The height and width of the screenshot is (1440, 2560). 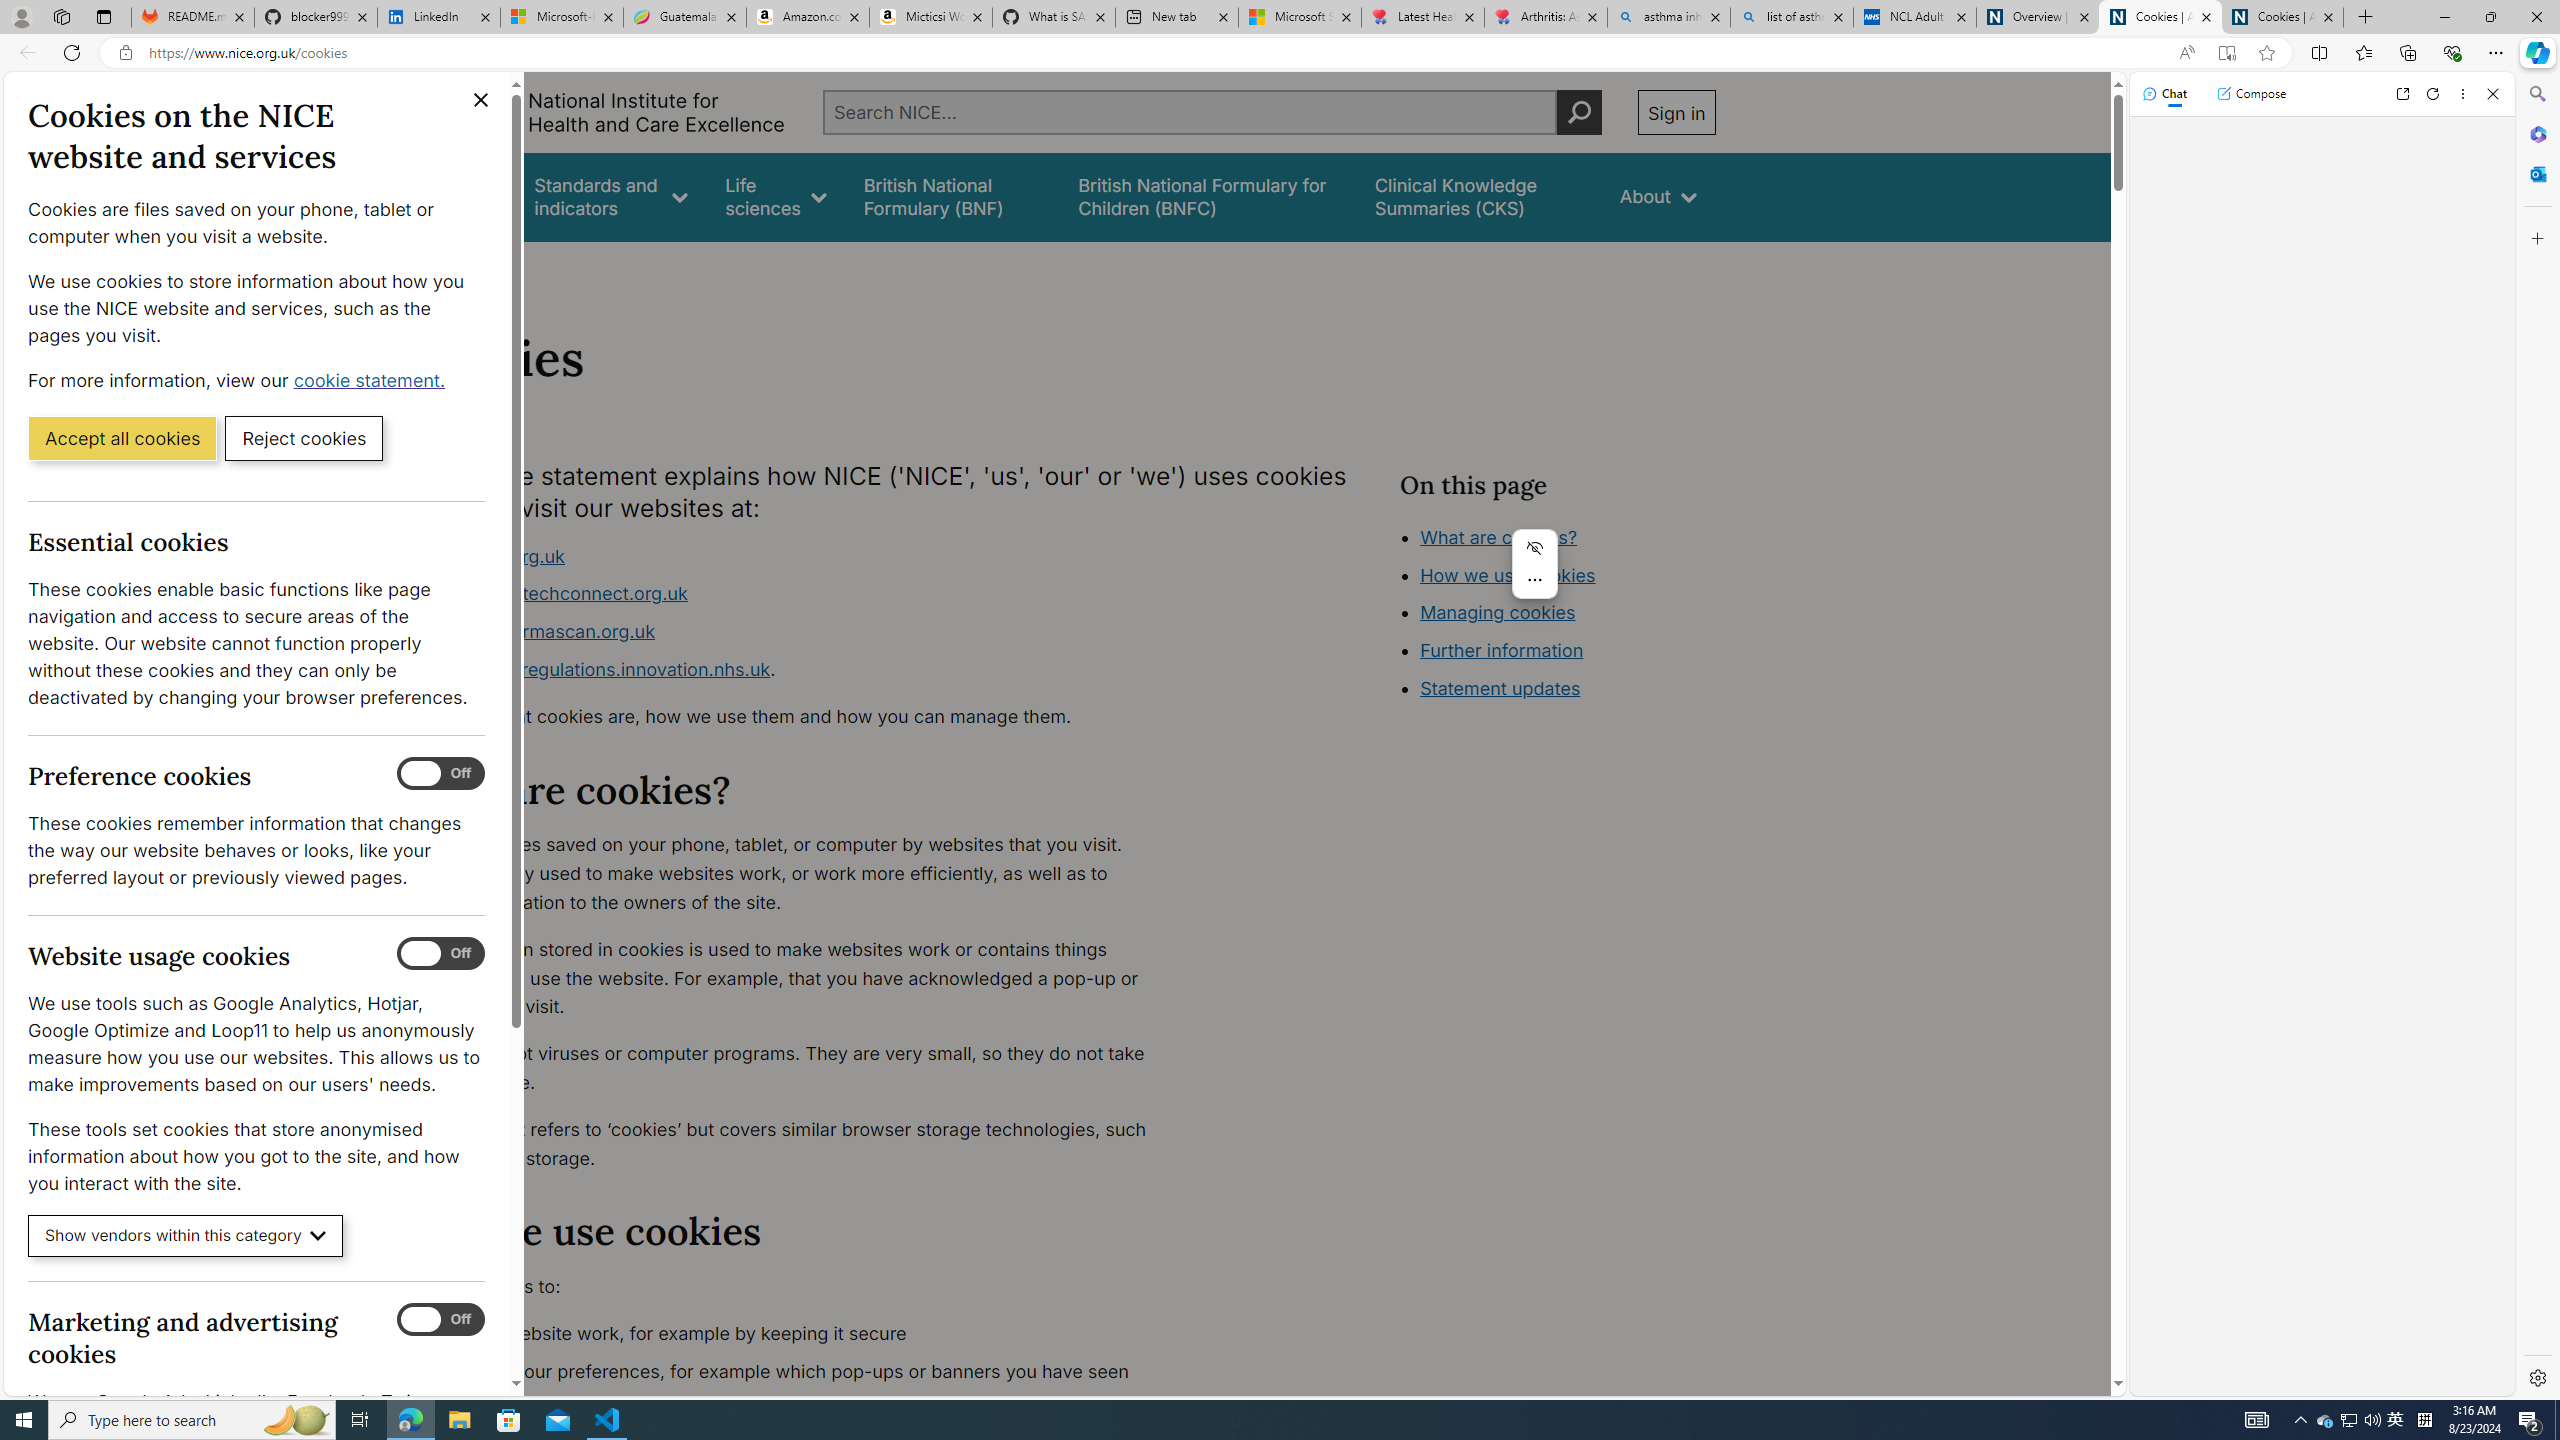 I want to click on How we use cookies, so click(x=1576, y=686).